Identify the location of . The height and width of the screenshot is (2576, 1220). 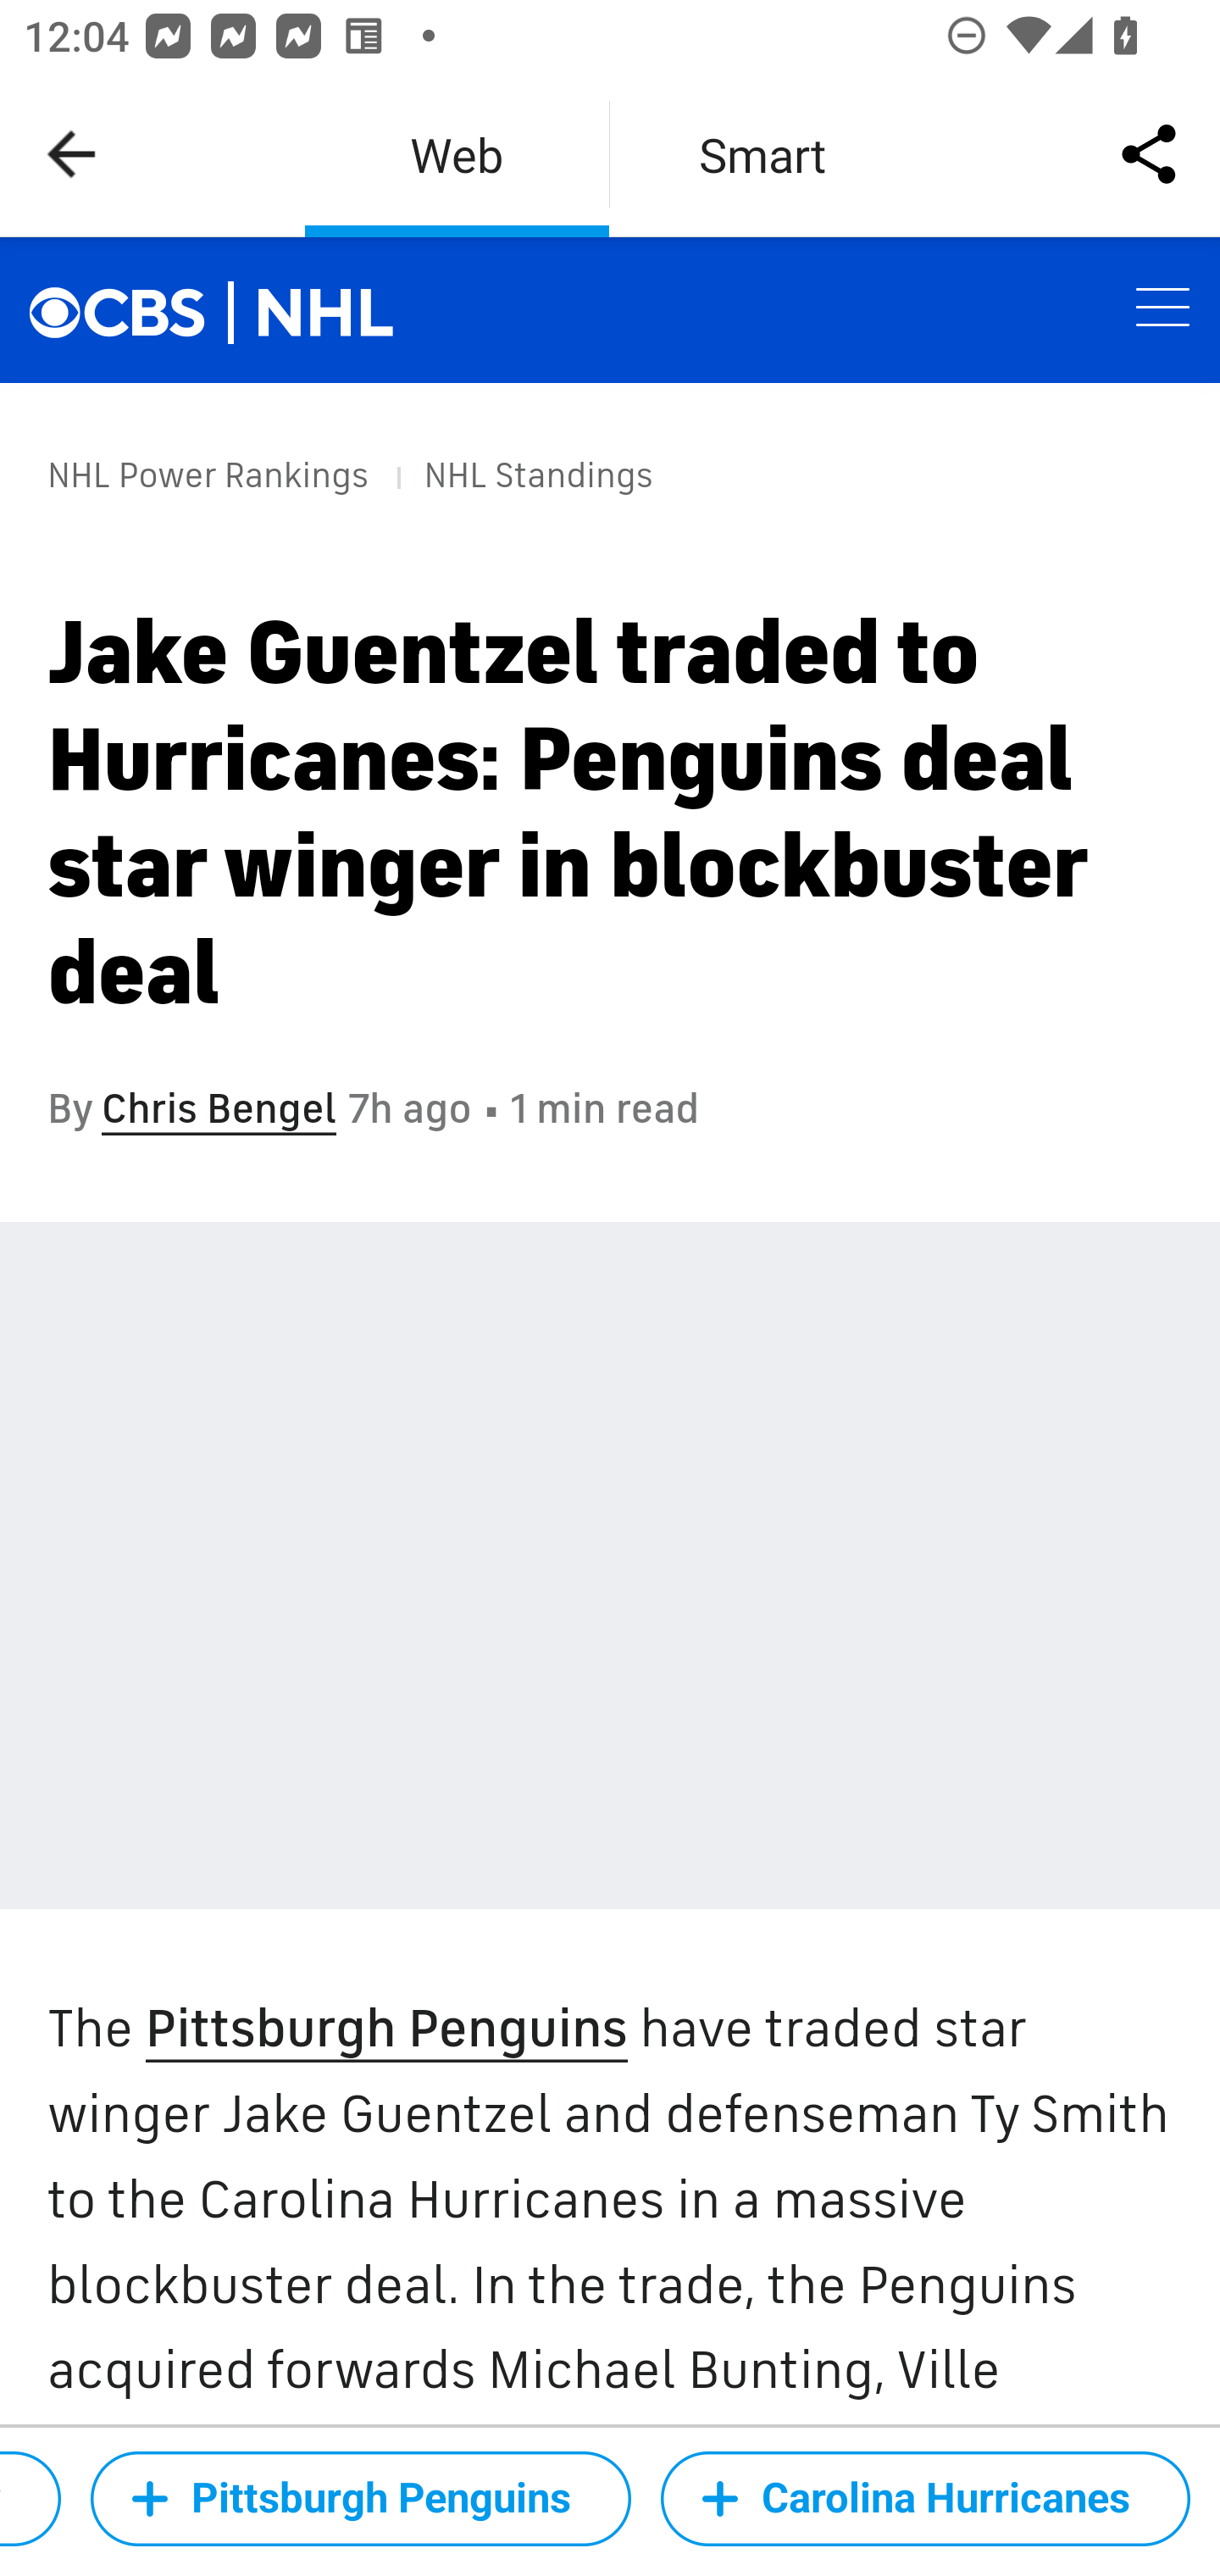
(327, 312).